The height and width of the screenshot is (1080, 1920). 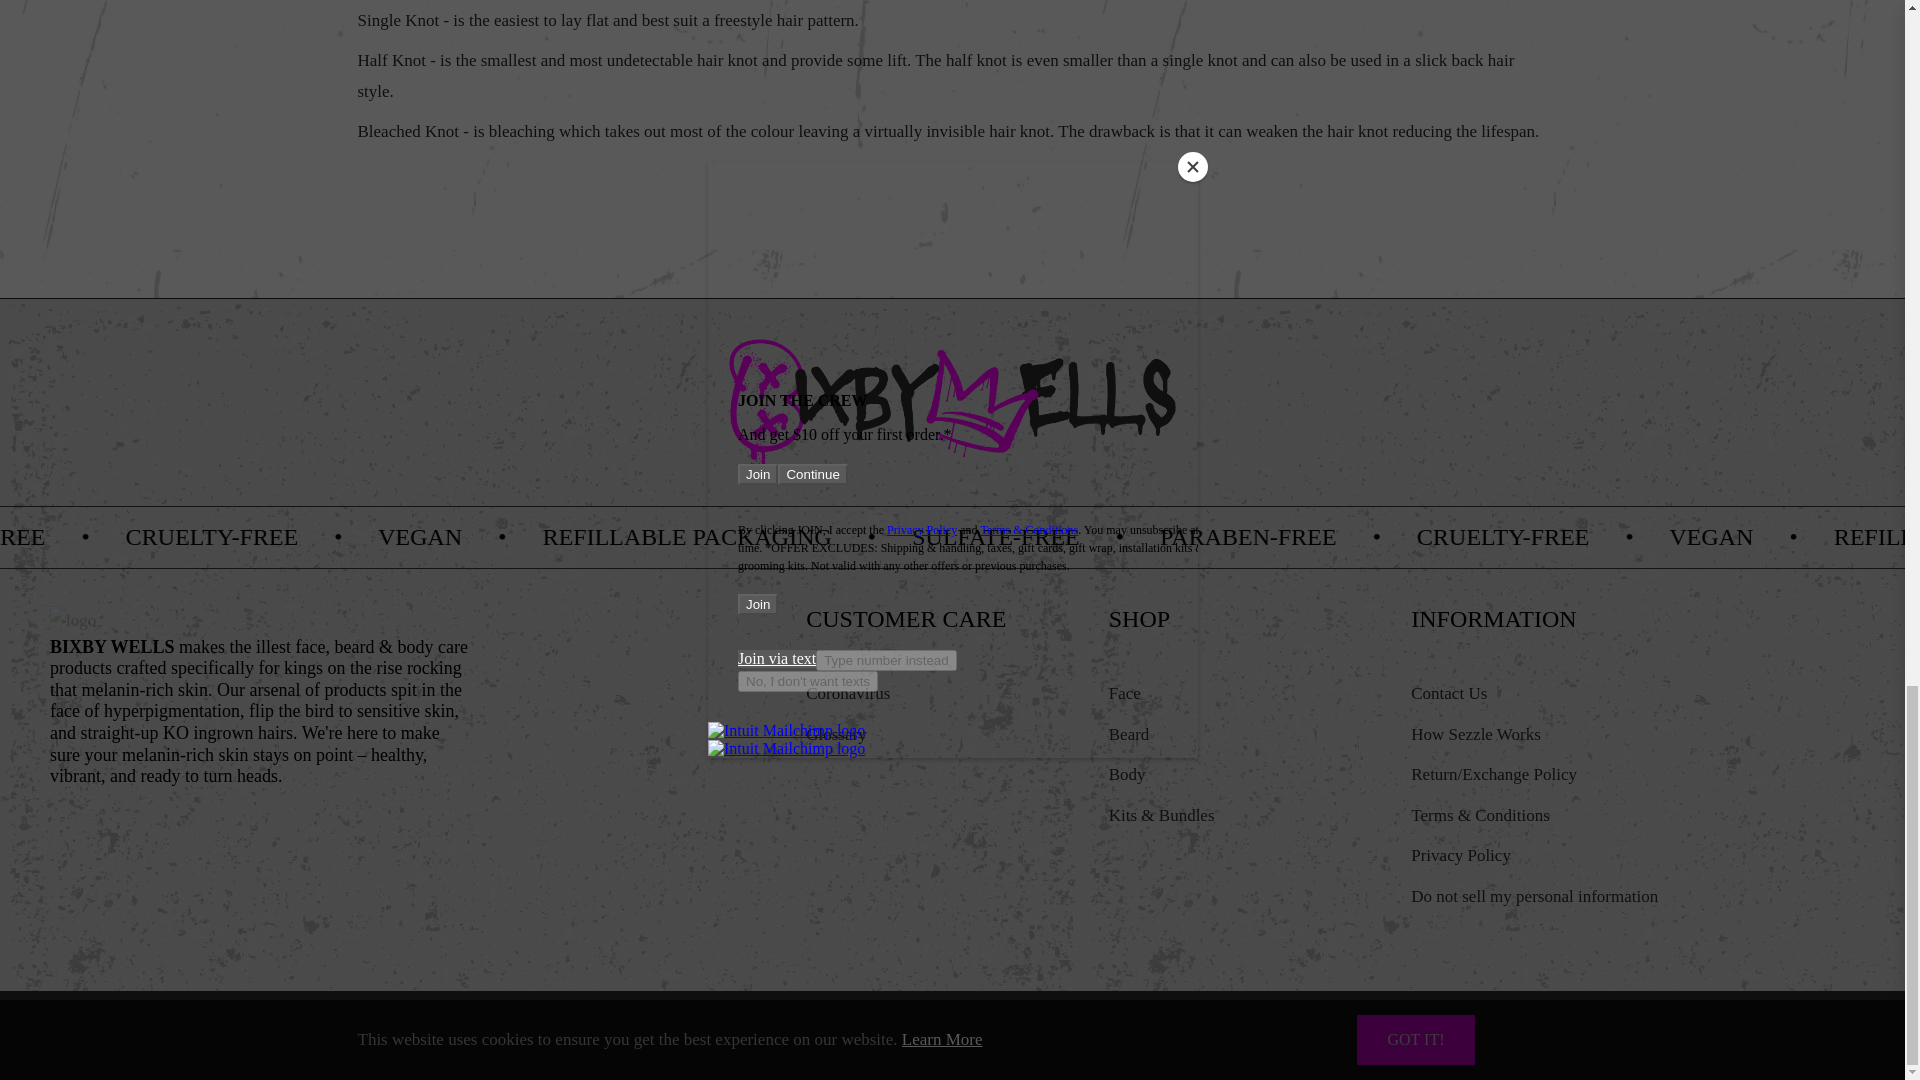 What do you see at coordinates (1461, 855) in the screenshot?
I see `Privacy Policy` at bounding box center [1461, 855].